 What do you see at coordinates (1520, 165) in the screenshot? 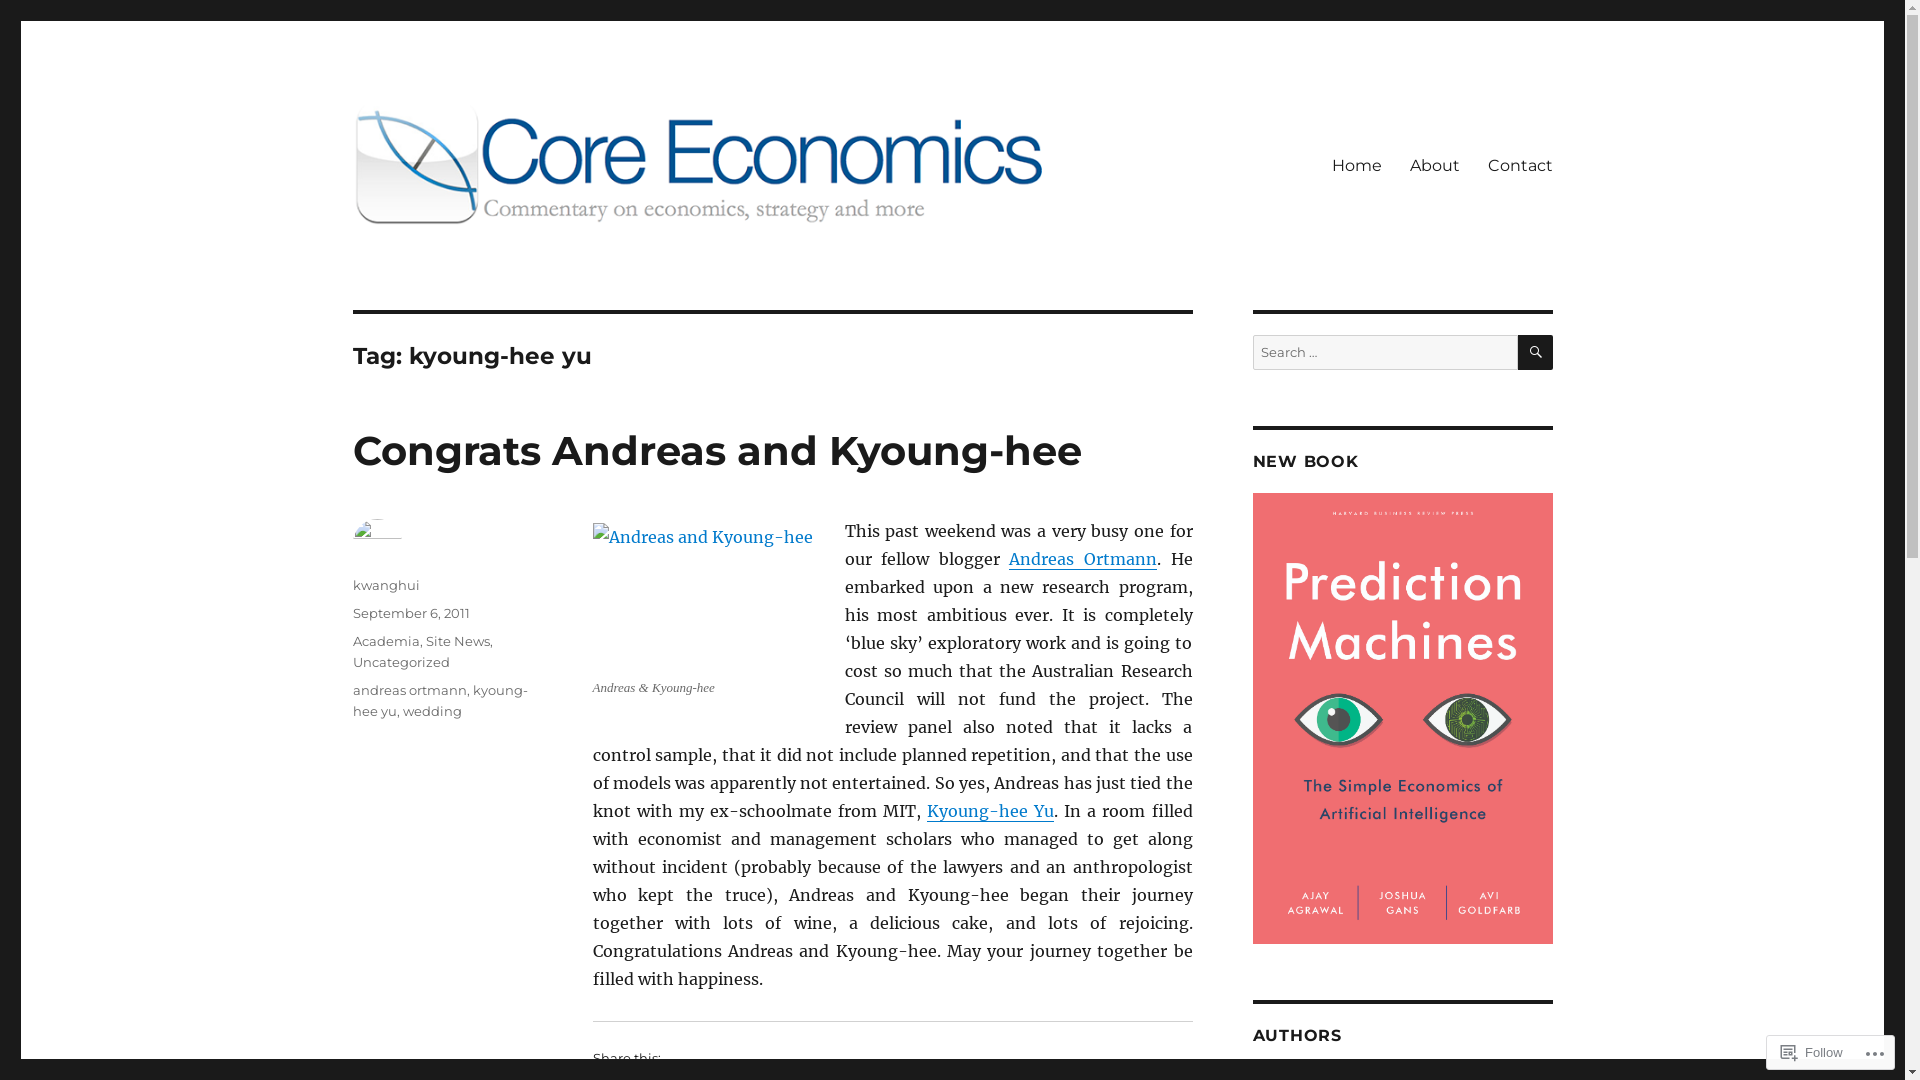
I see `Contact` at bounding box center [1520, 165].